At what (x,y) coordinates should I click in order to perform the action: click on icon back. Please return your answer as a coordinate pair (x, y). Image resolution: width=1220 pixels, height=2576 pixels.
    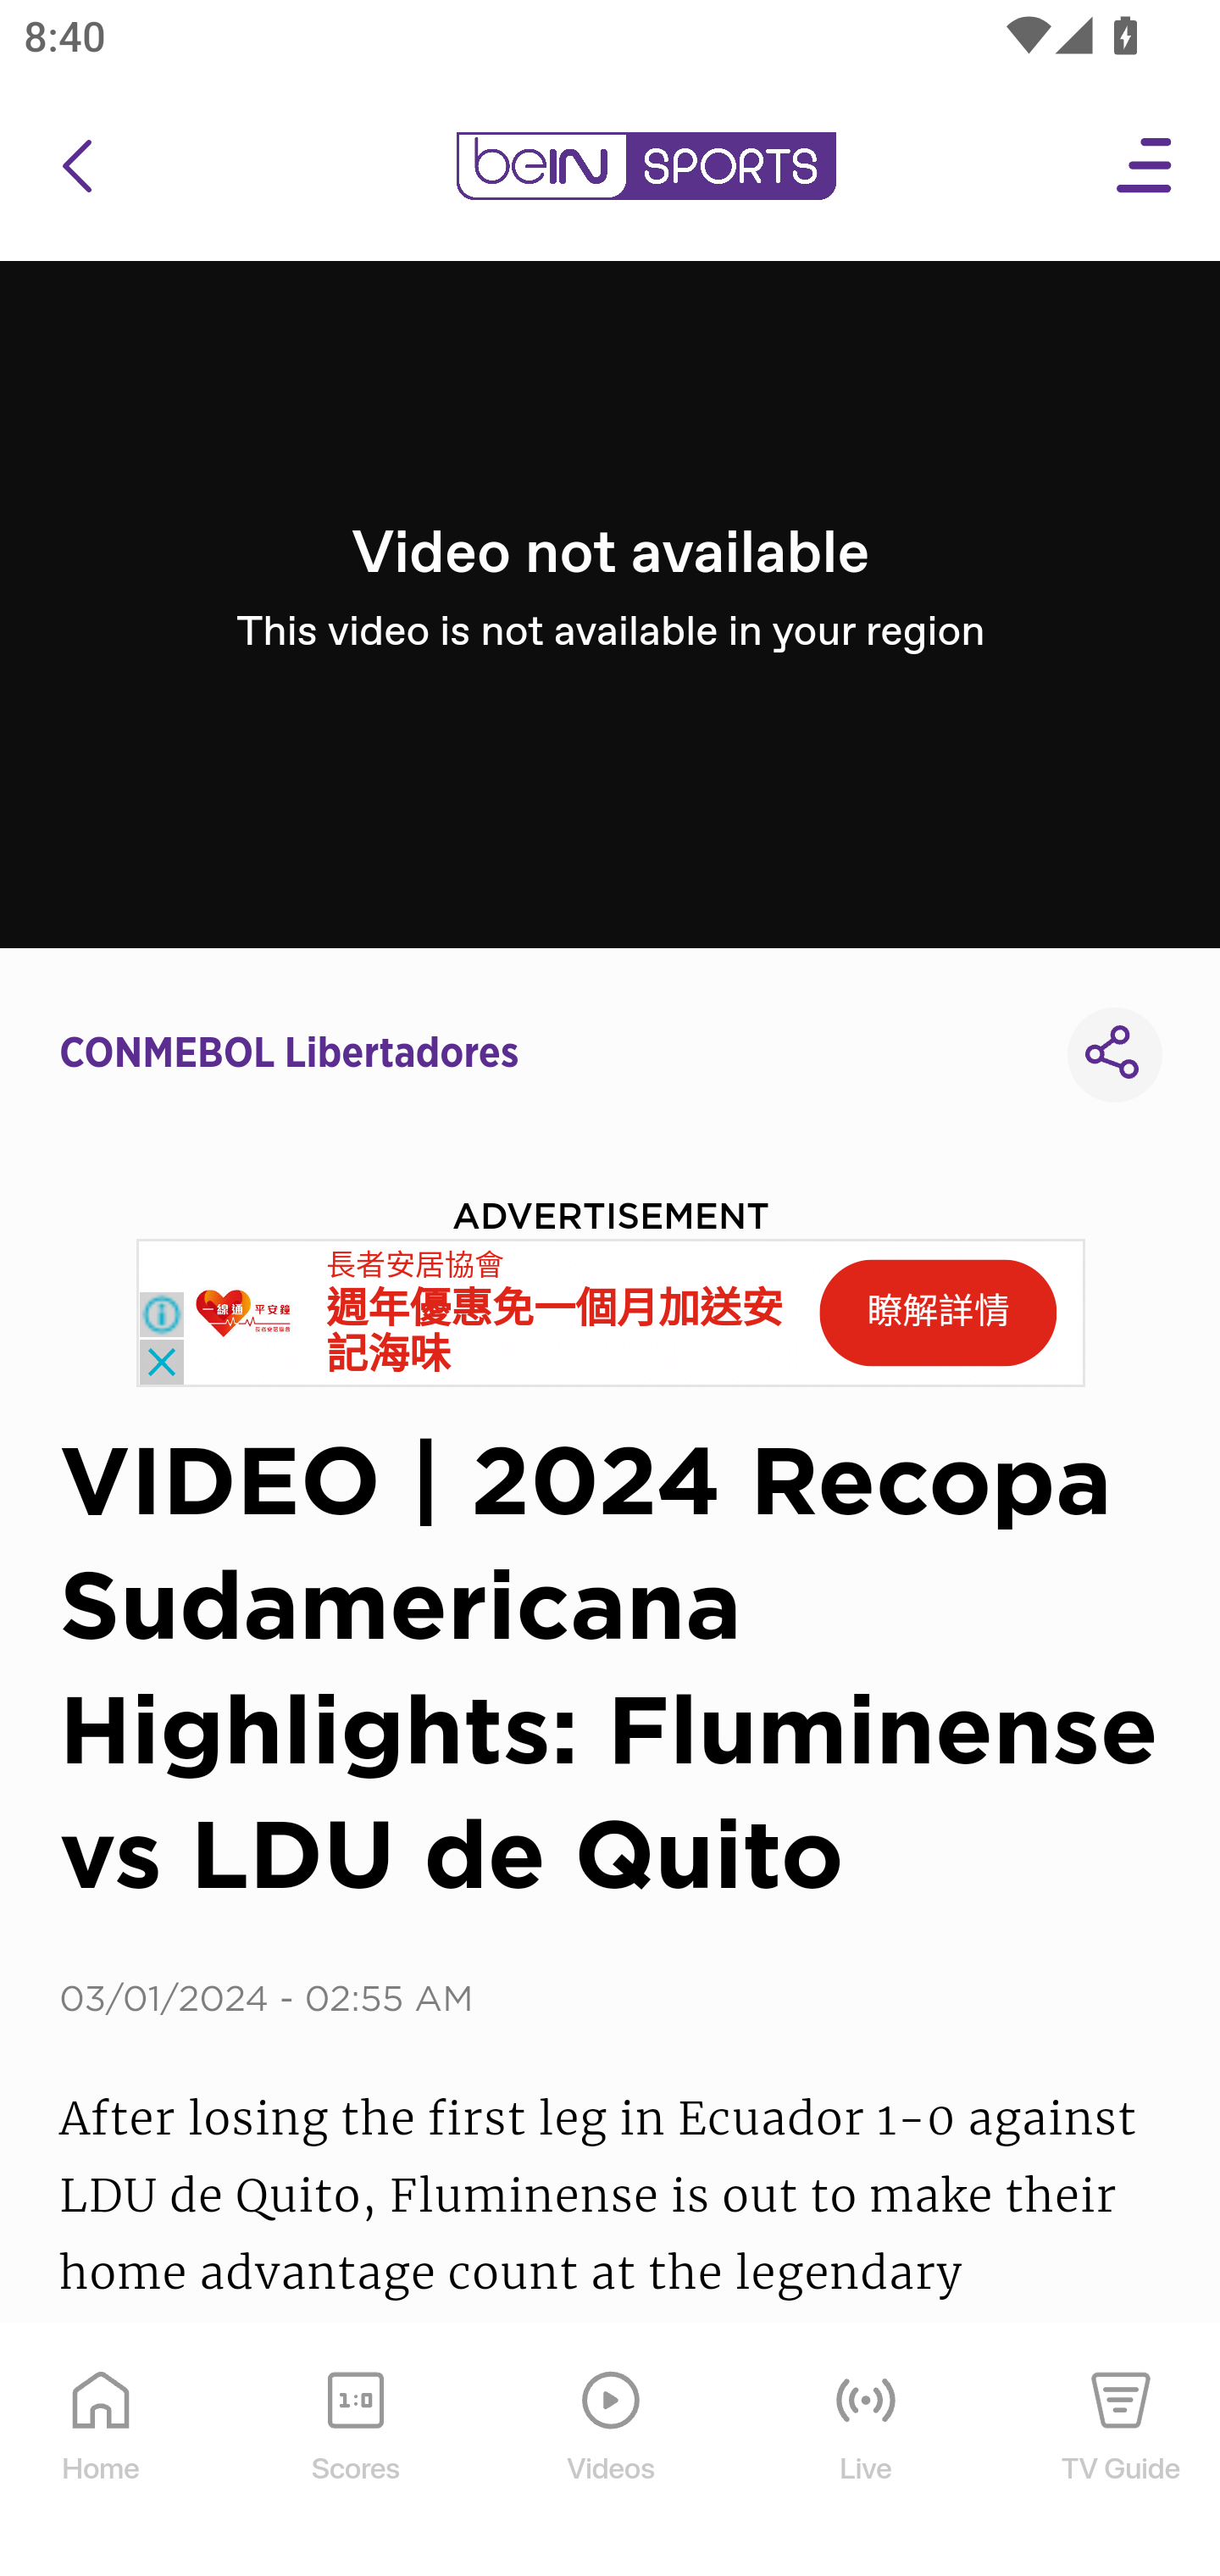
    Looking at the image, I should click on (76, 166).